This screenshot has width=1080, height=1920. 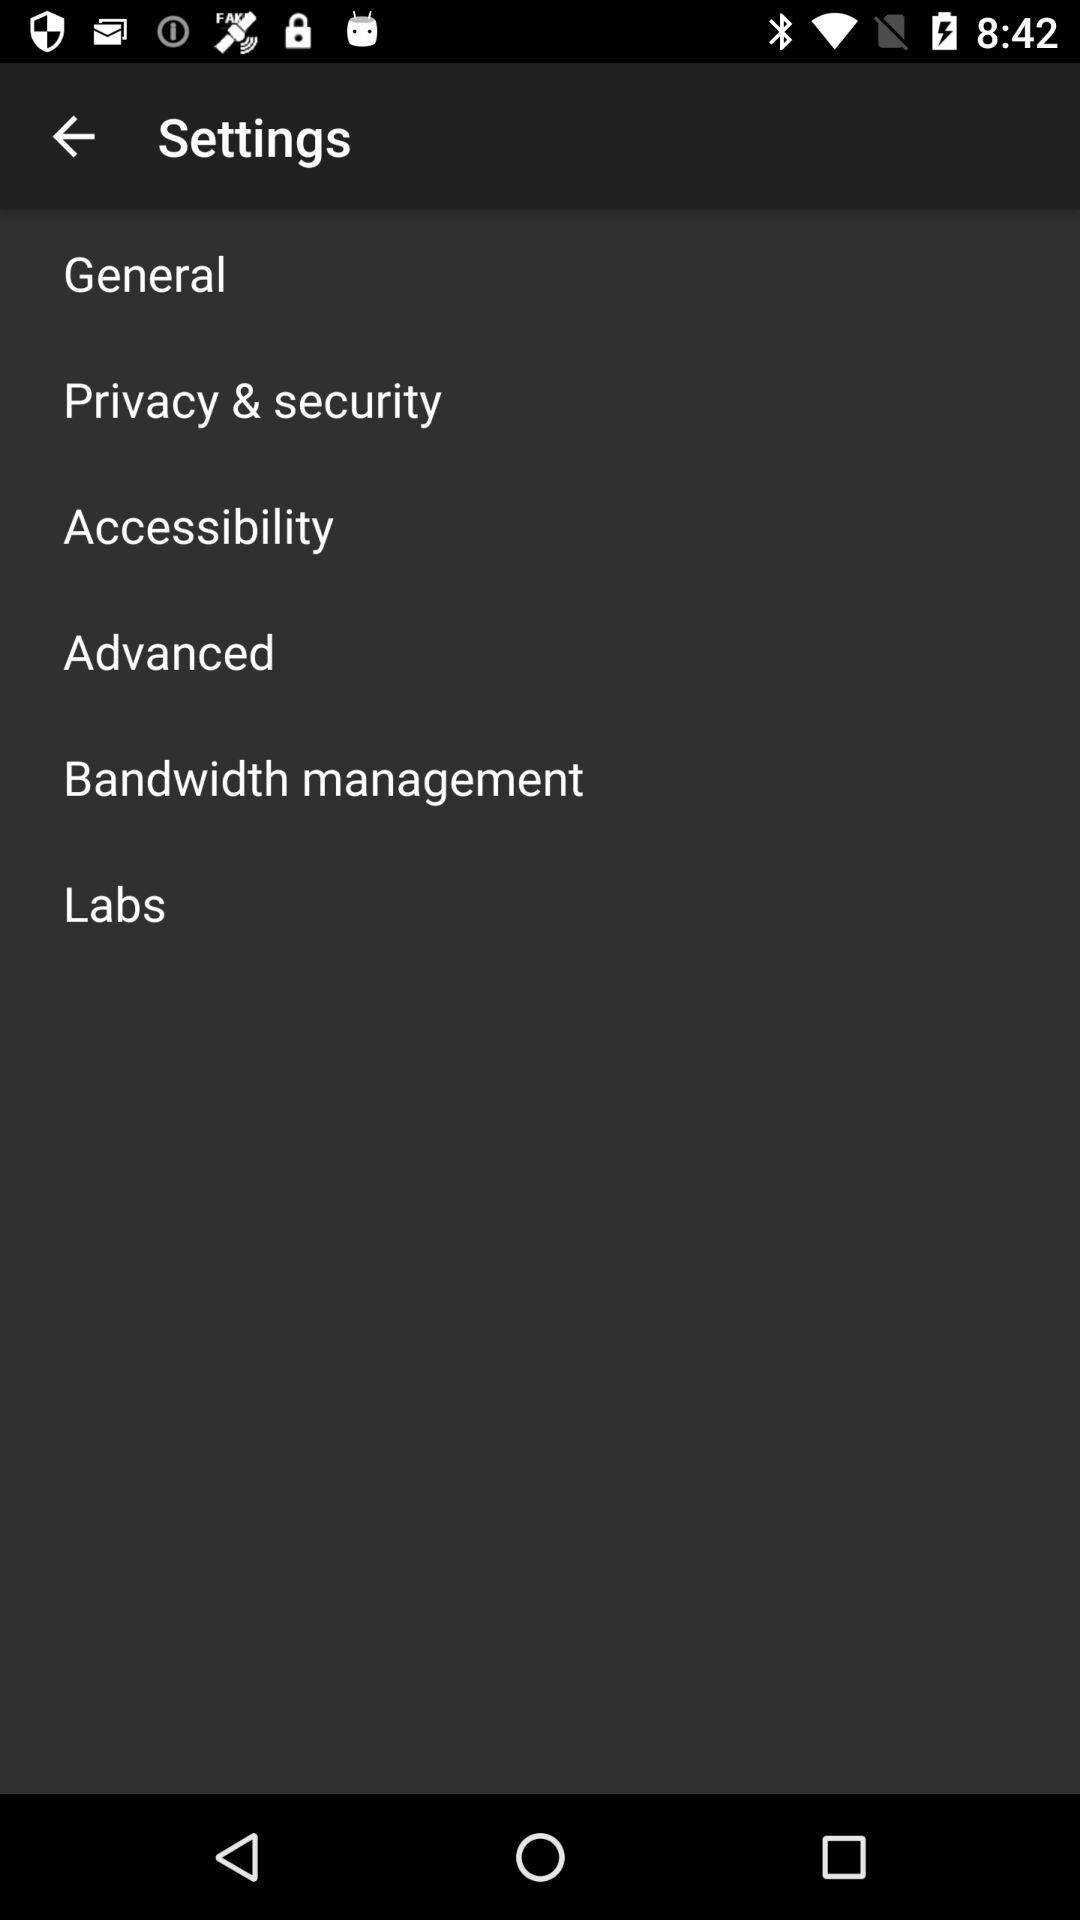 I want to click on swipe until general icon, so click(x=145, y=272).